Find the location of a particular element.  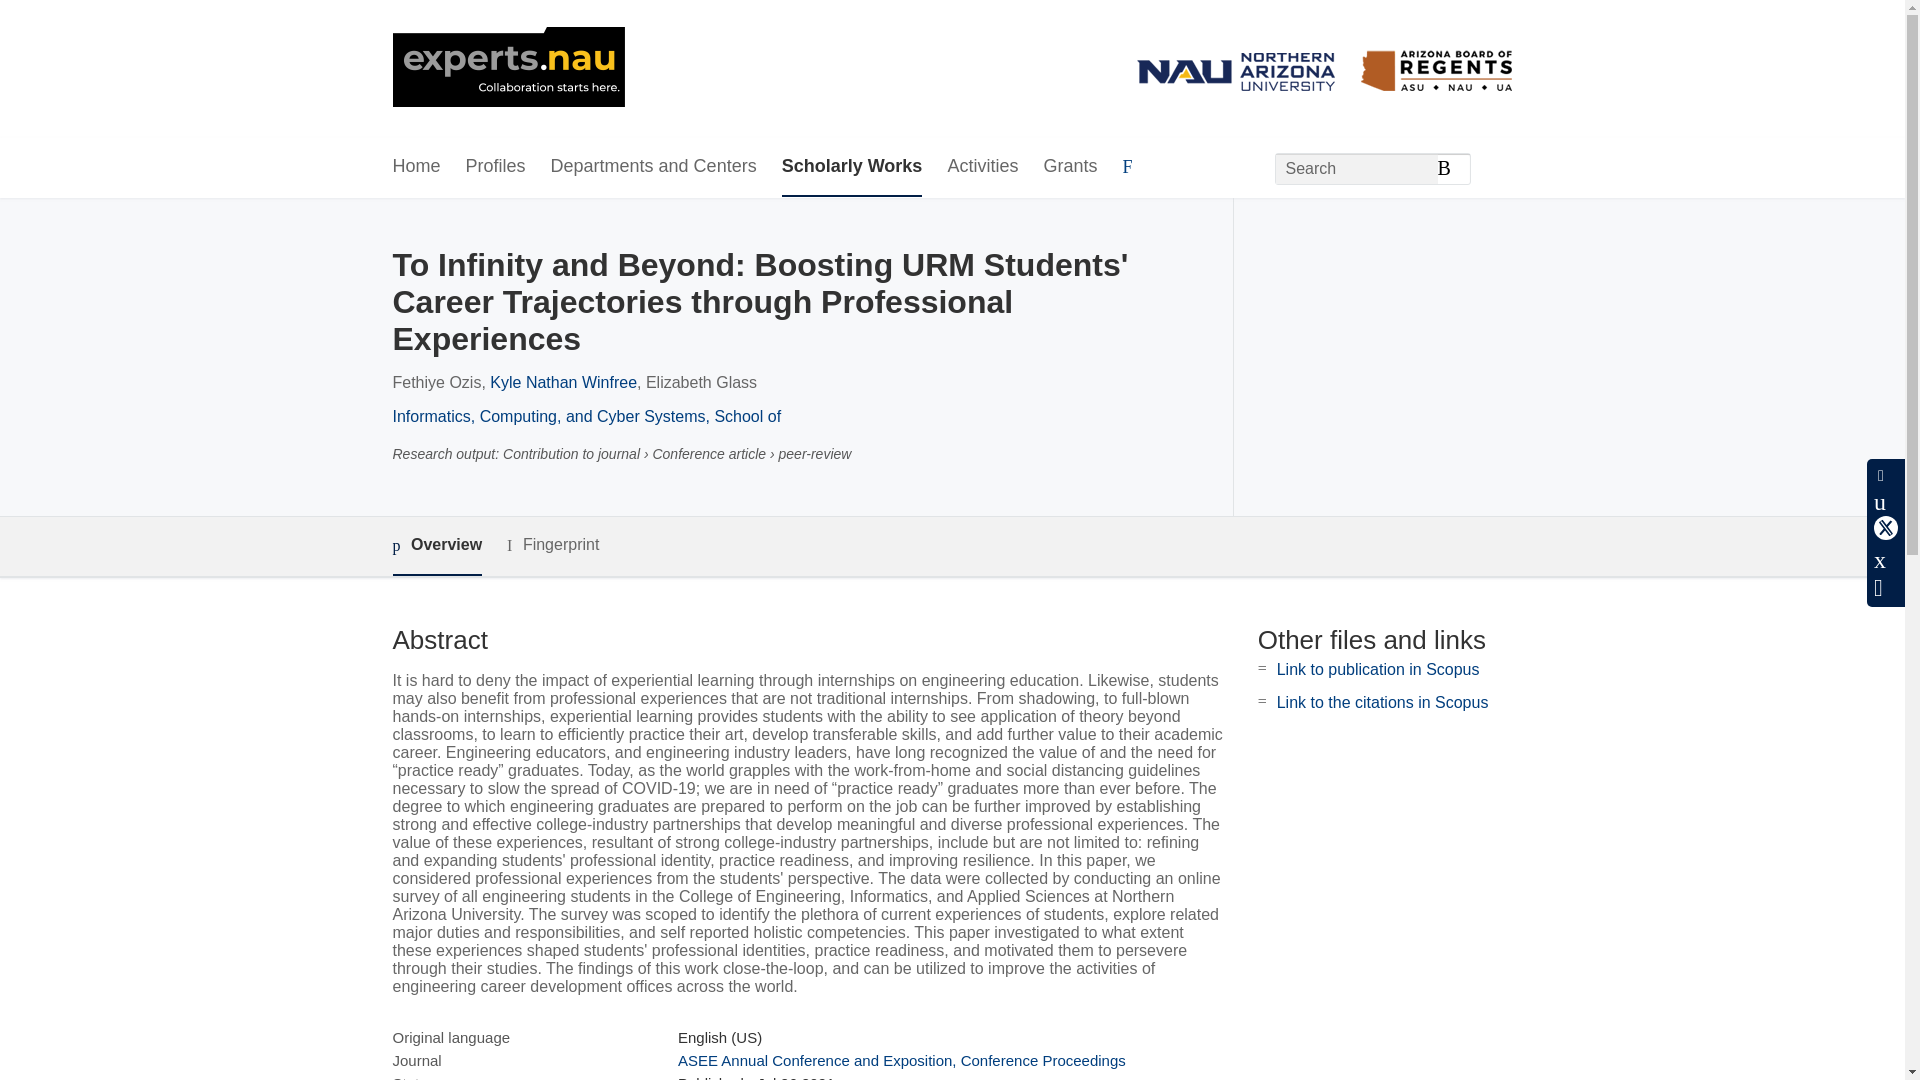

Overview is located at coordinates (436, 546).